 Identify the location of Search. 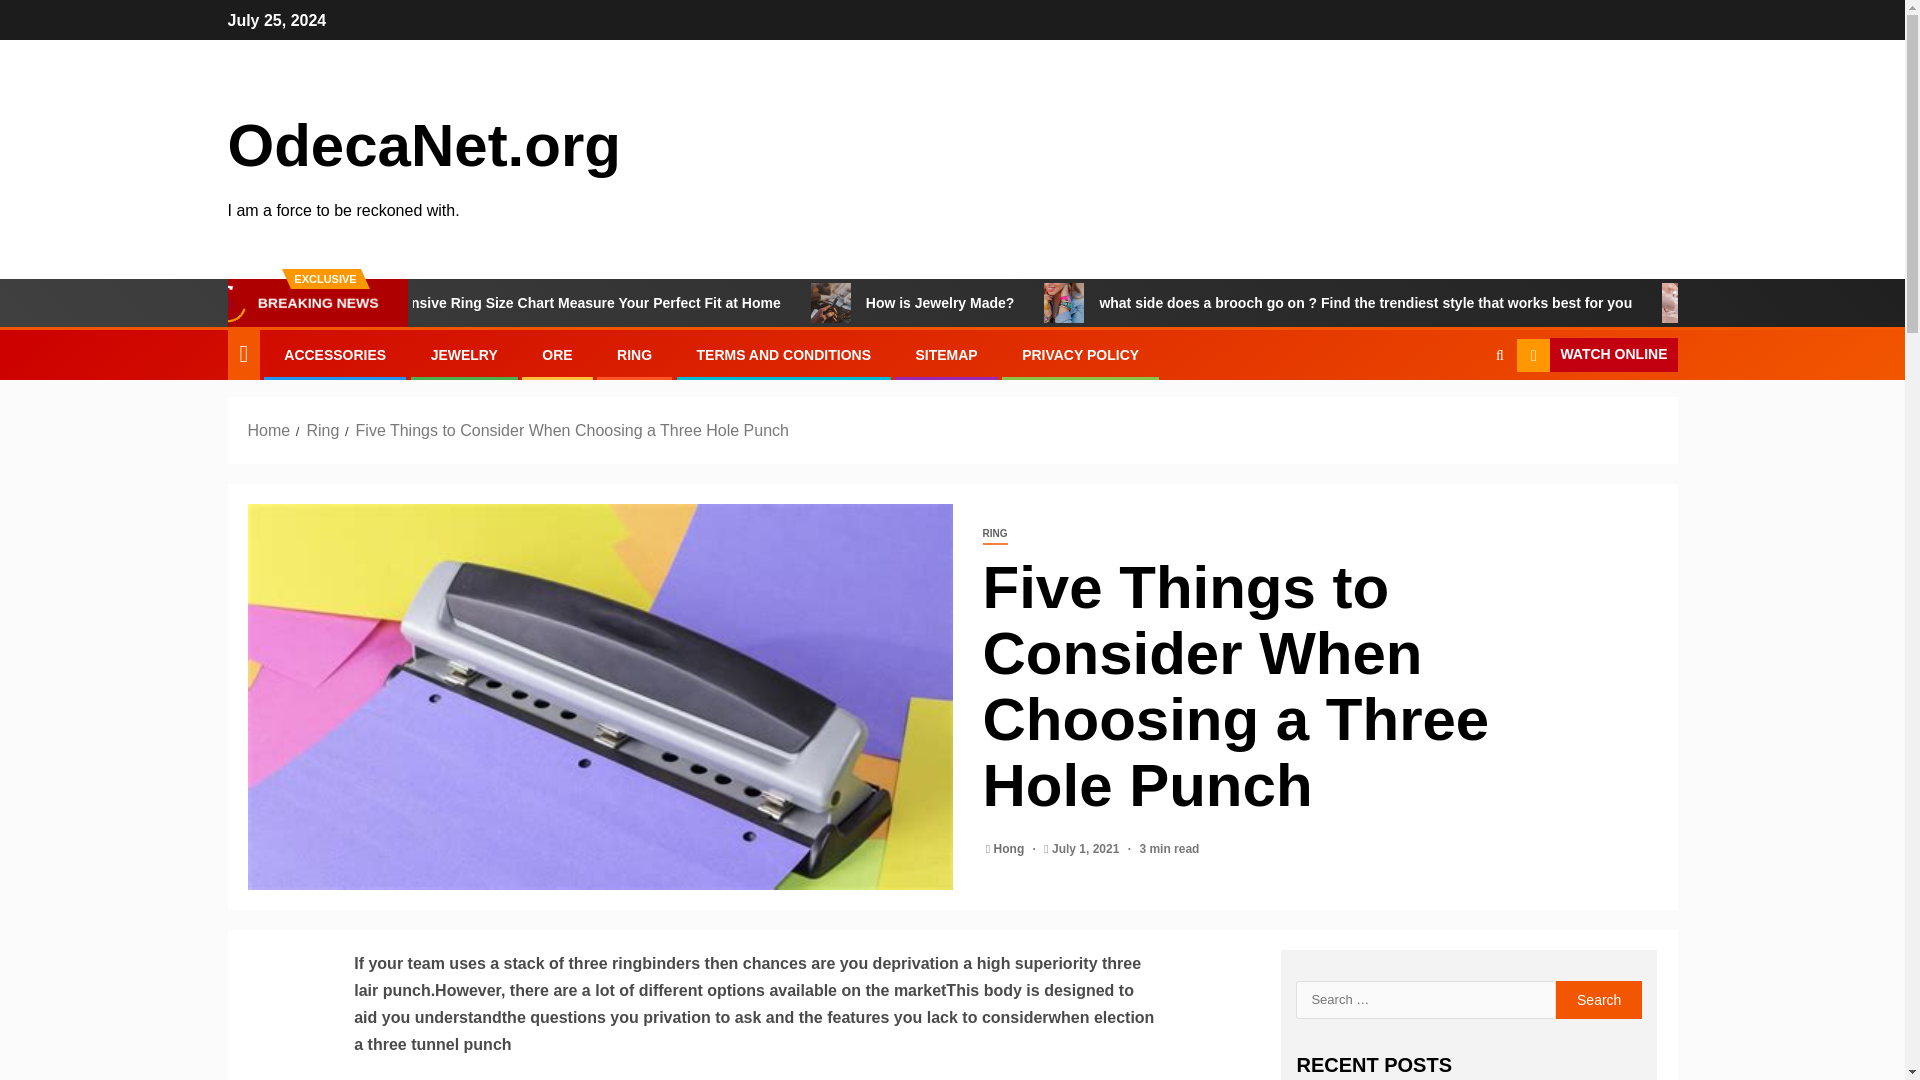
(1599, 1000).